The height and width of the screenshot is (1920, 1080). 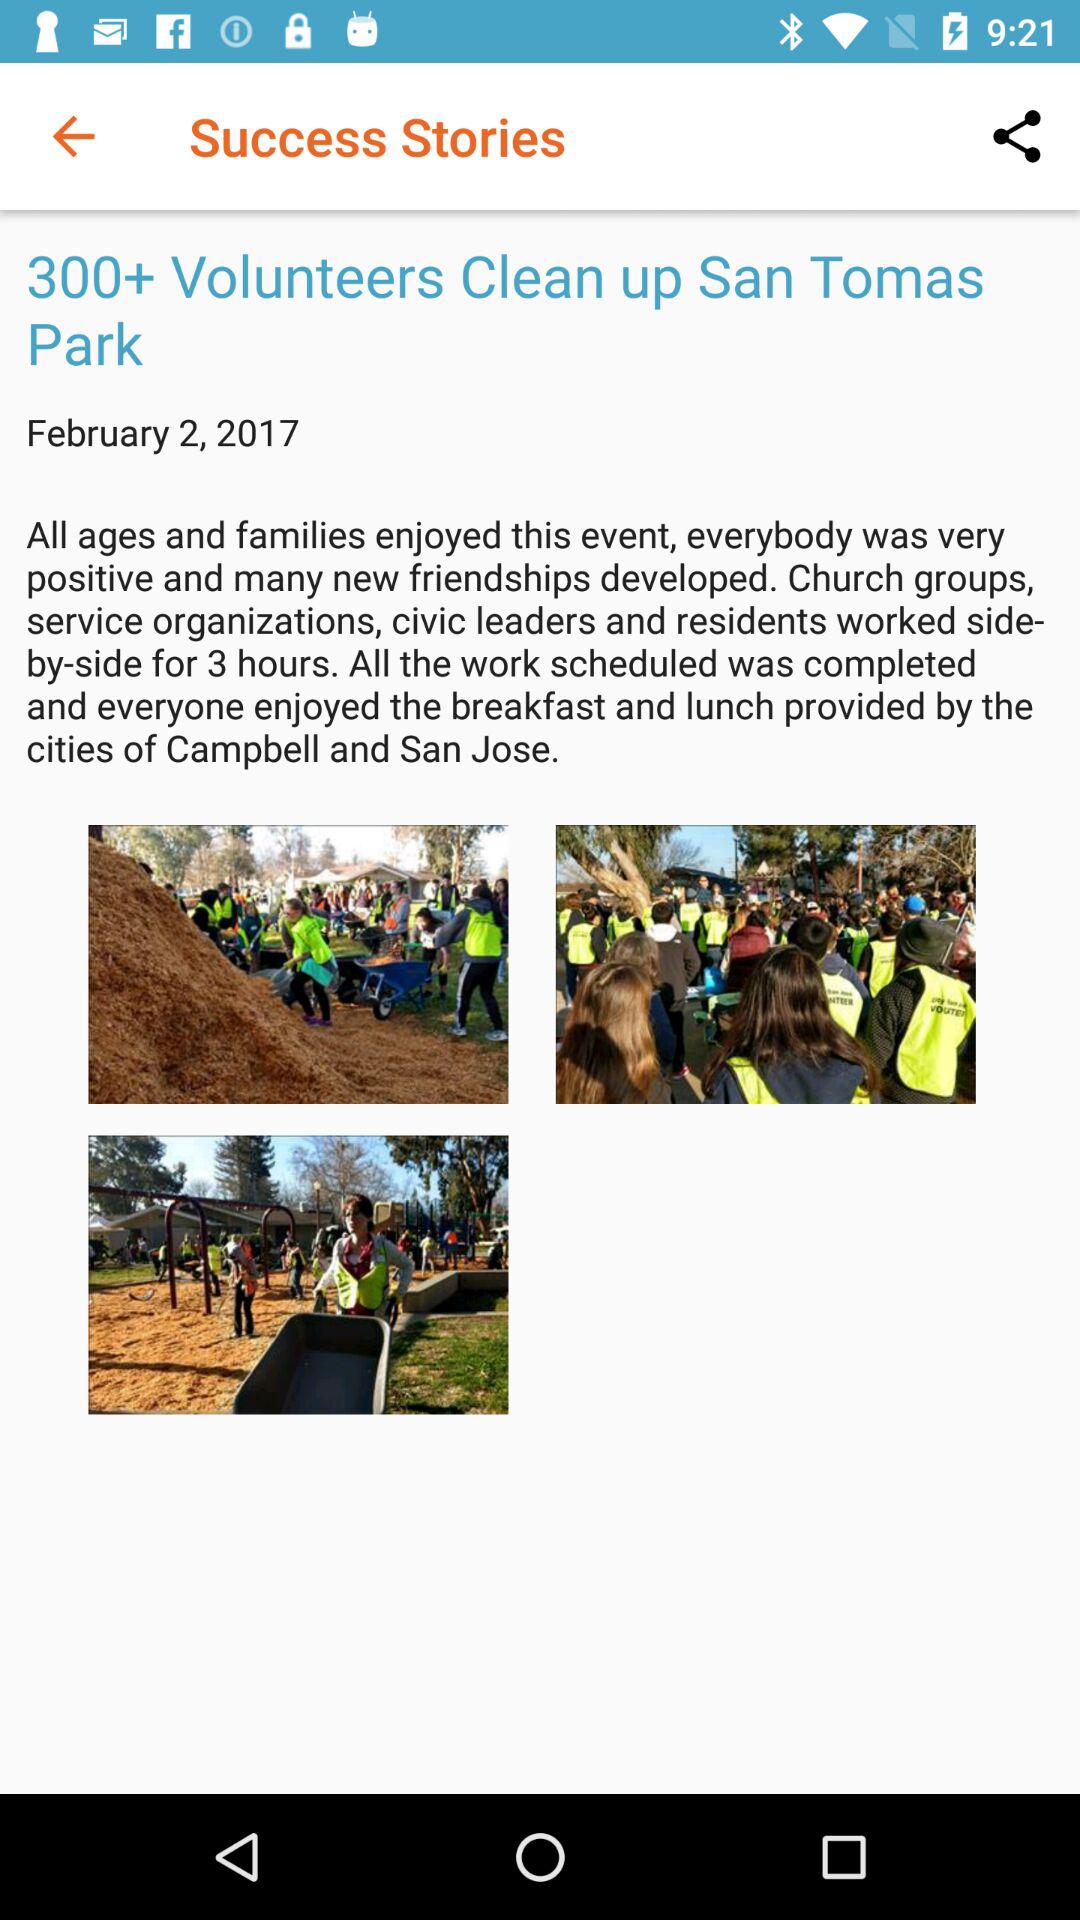 What do you see at coordinates (298, 1274) in the screenshot?
I see `select pic` at bounding box center [298, 1274].